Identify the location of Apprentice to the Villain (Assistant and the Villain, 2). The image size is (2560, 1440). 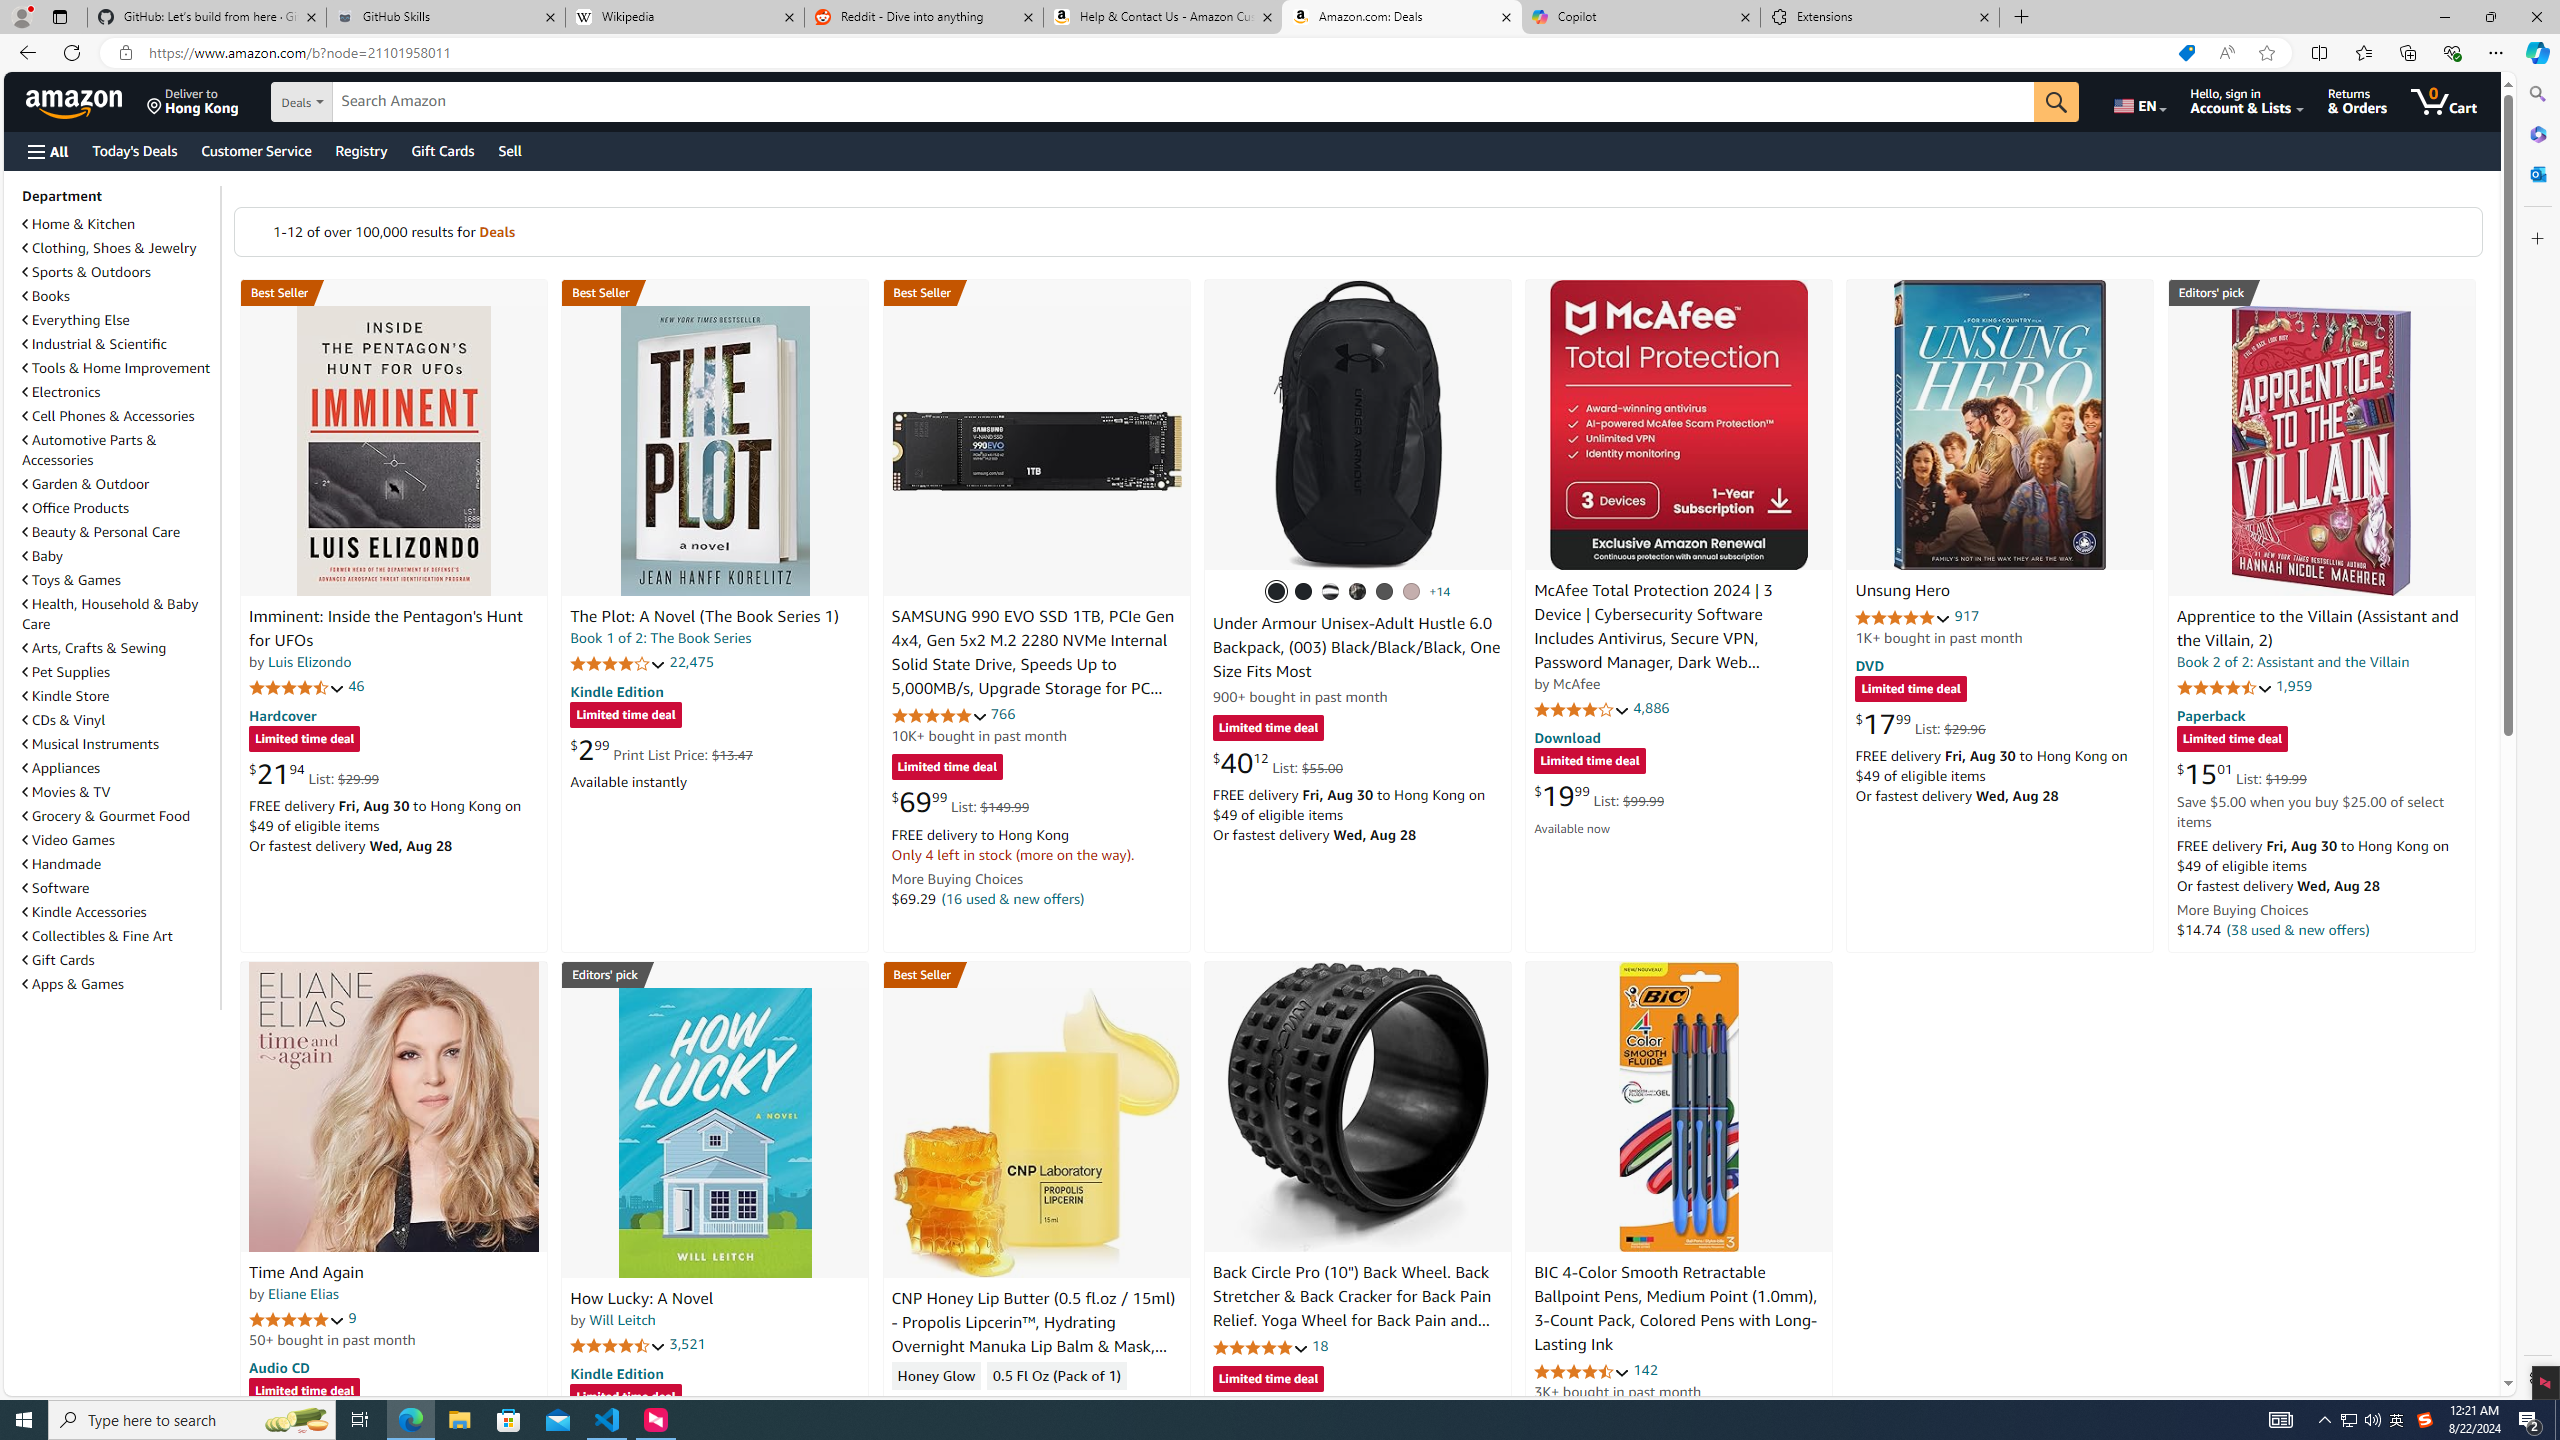
(2320, 450).